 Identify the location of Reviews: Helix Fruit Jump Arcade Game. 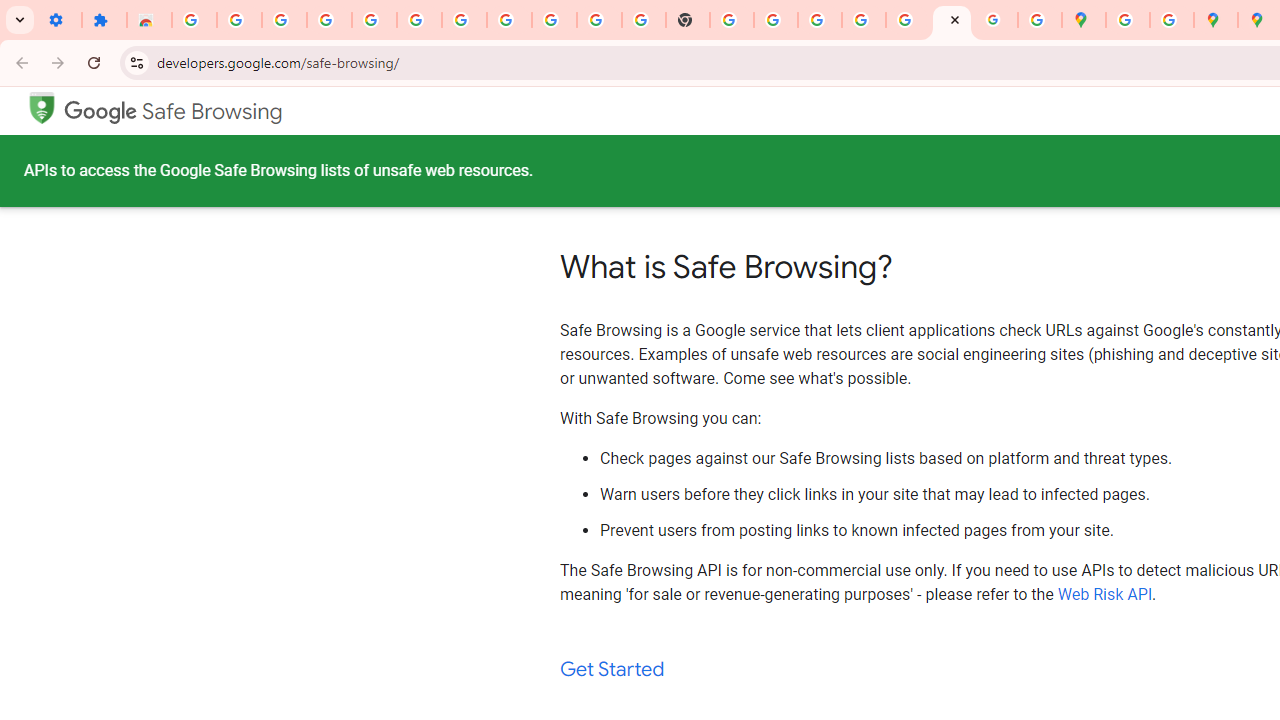
(148, 20).